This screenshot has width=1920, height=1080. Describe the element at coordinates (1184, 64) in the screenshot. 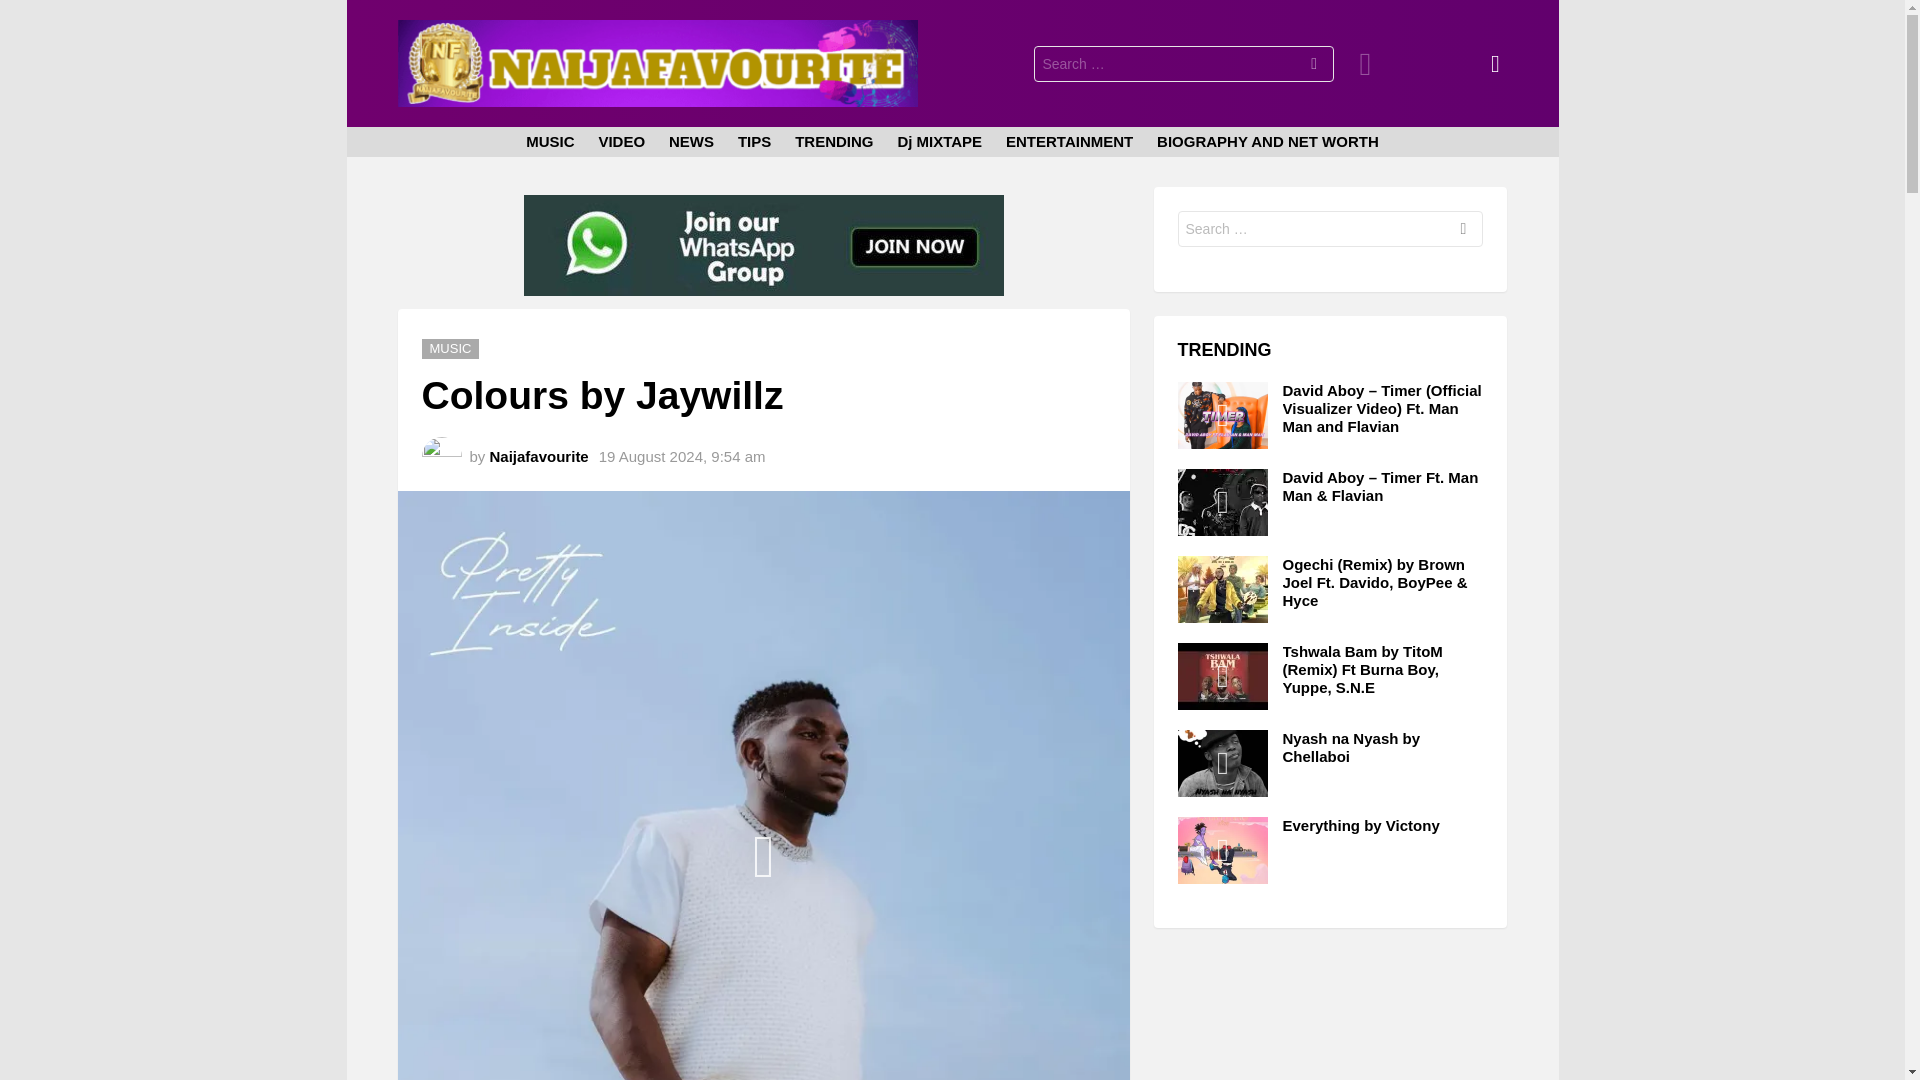

I see `Search for:` at that location.